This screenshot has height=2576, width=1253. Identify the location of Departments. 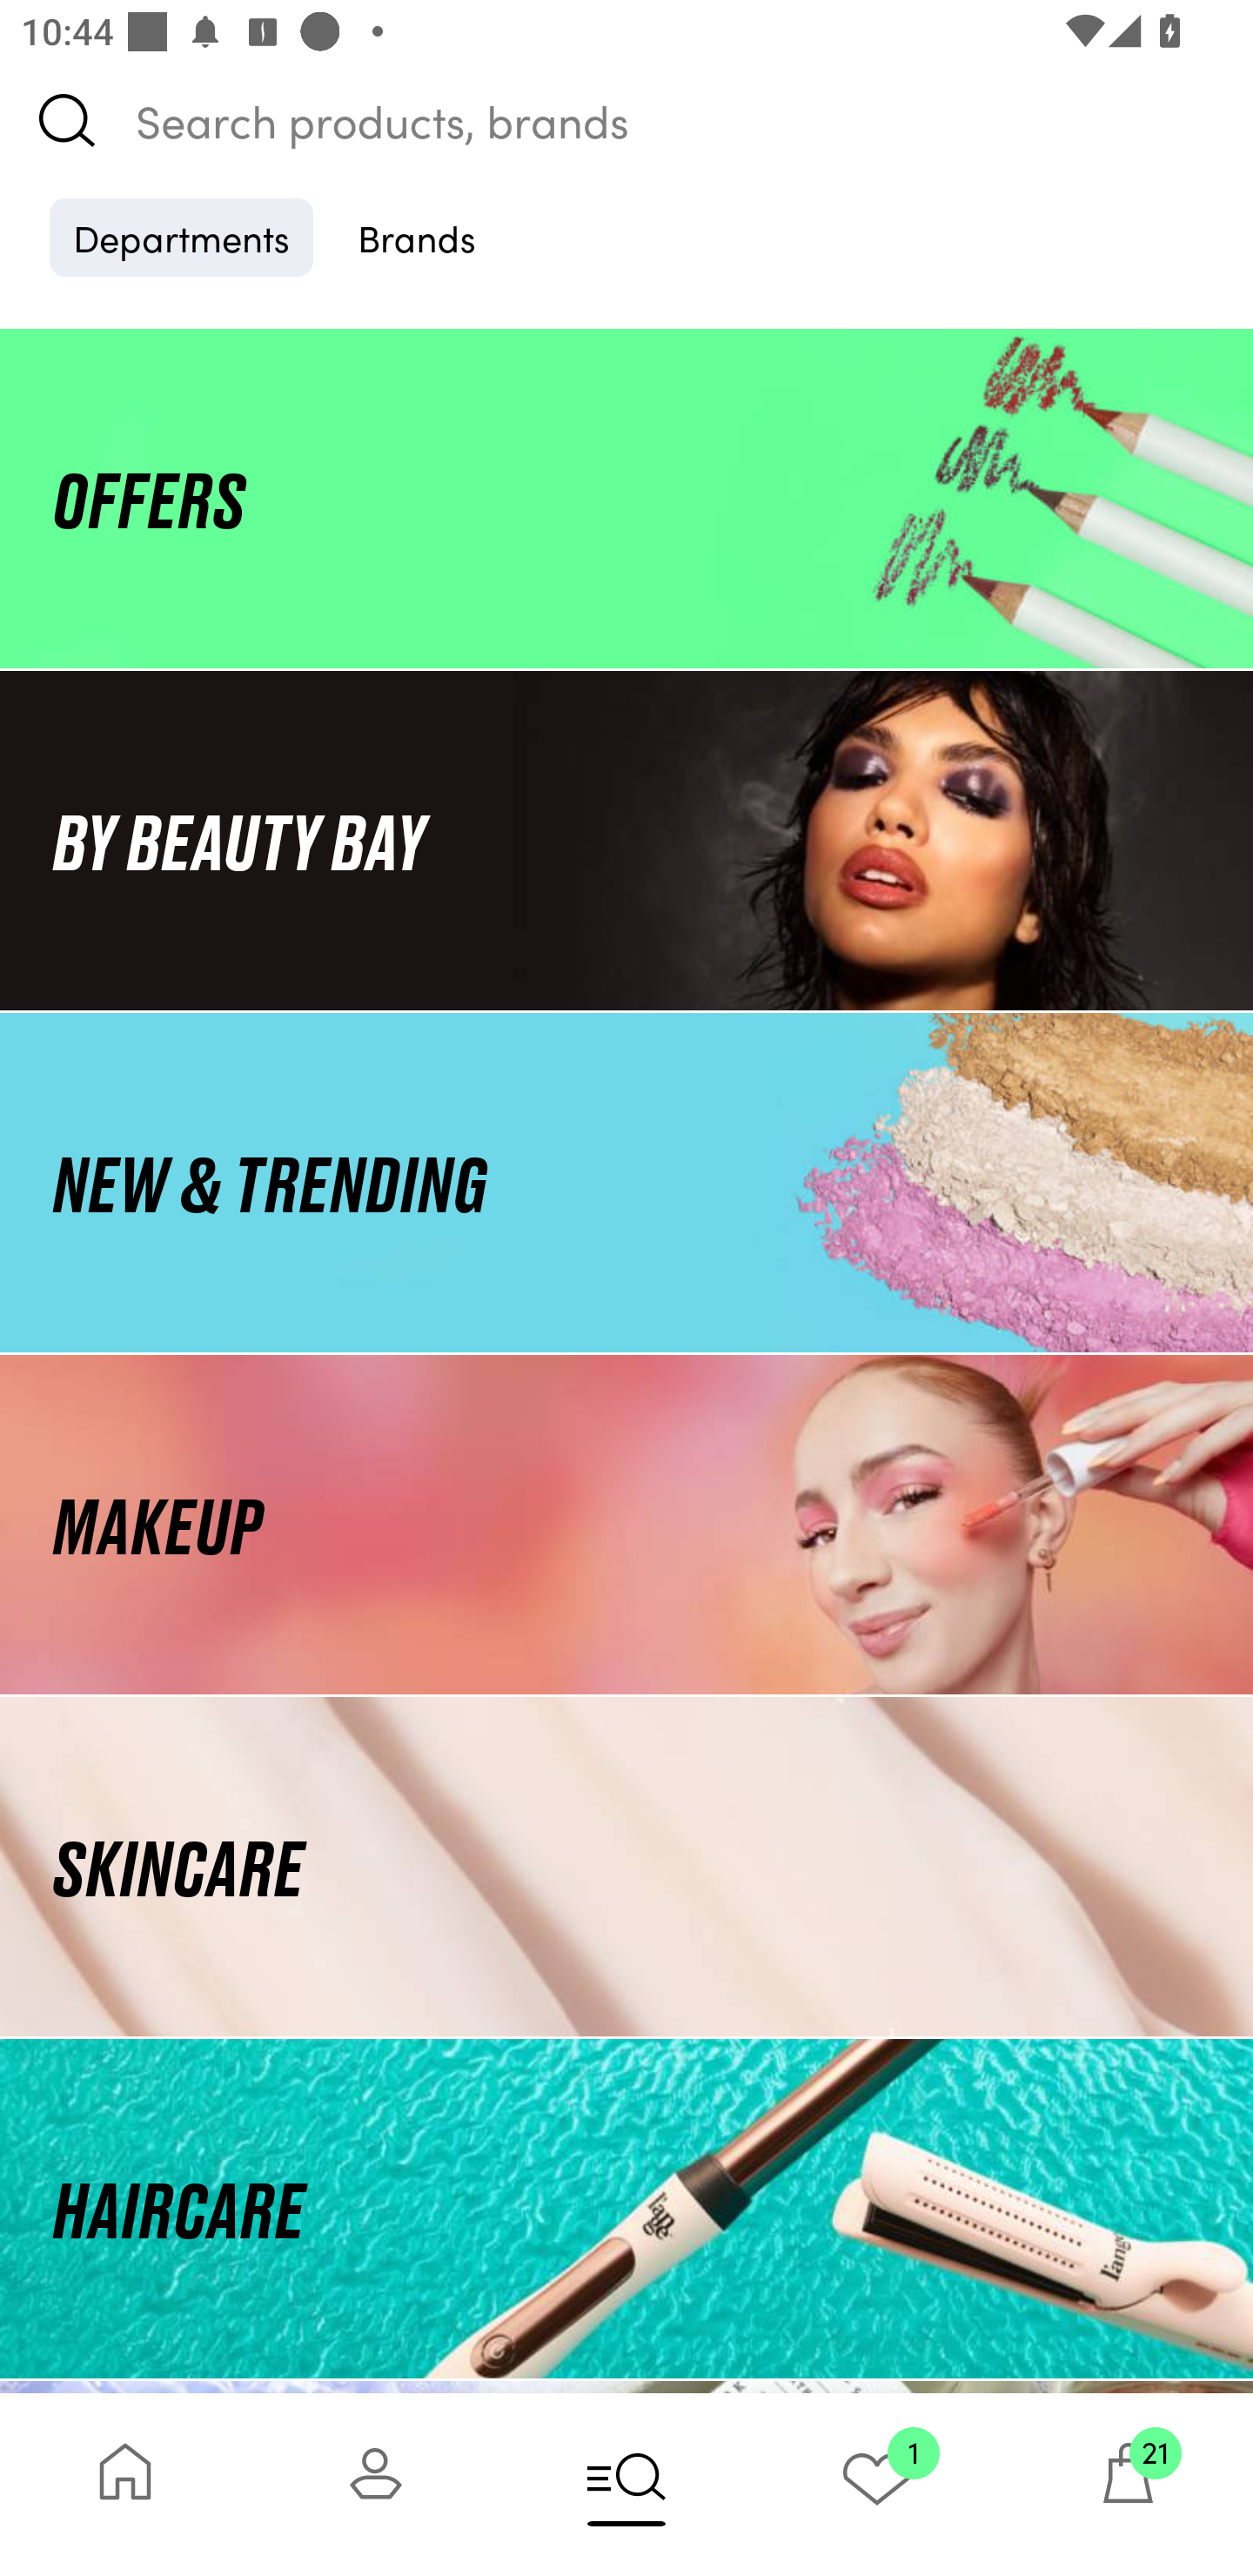
(181, 237).